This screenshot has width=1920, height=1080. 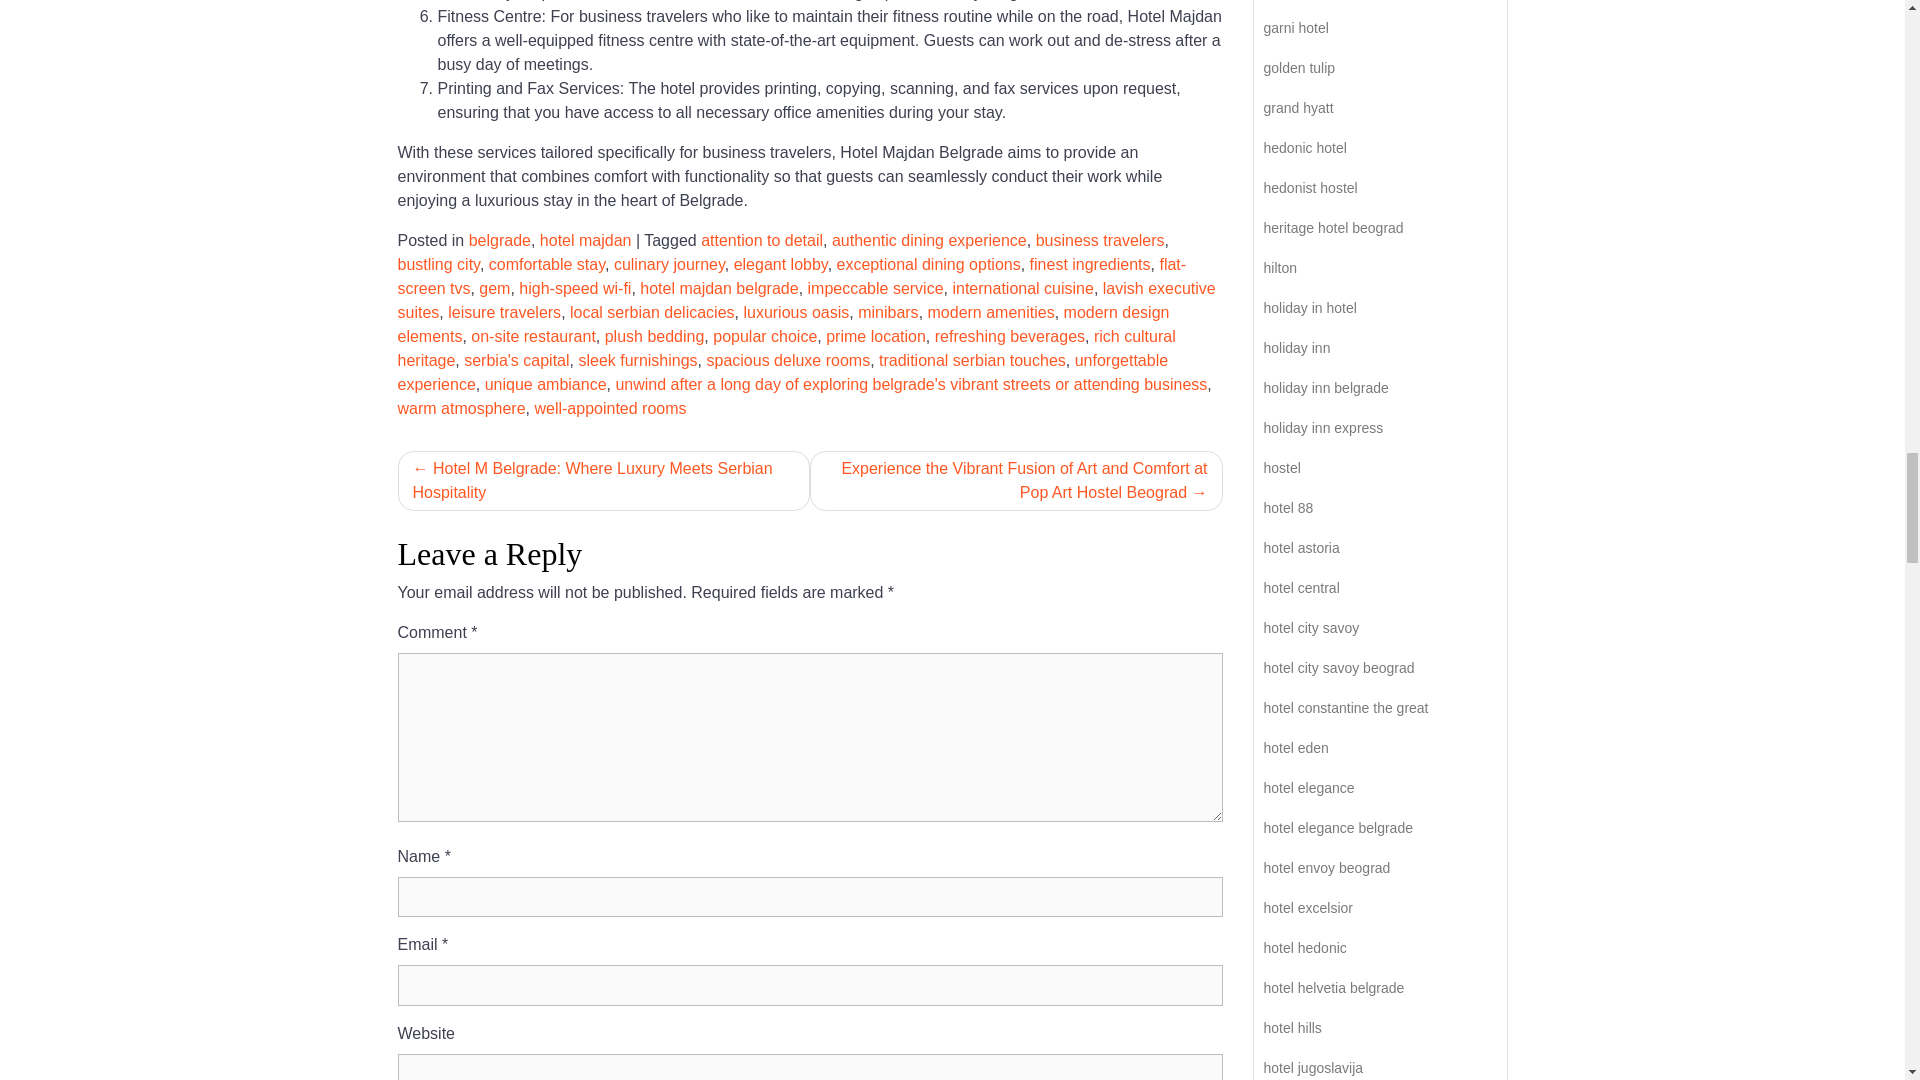 I want to click on hotel majdan, so click(x=585, y=240).